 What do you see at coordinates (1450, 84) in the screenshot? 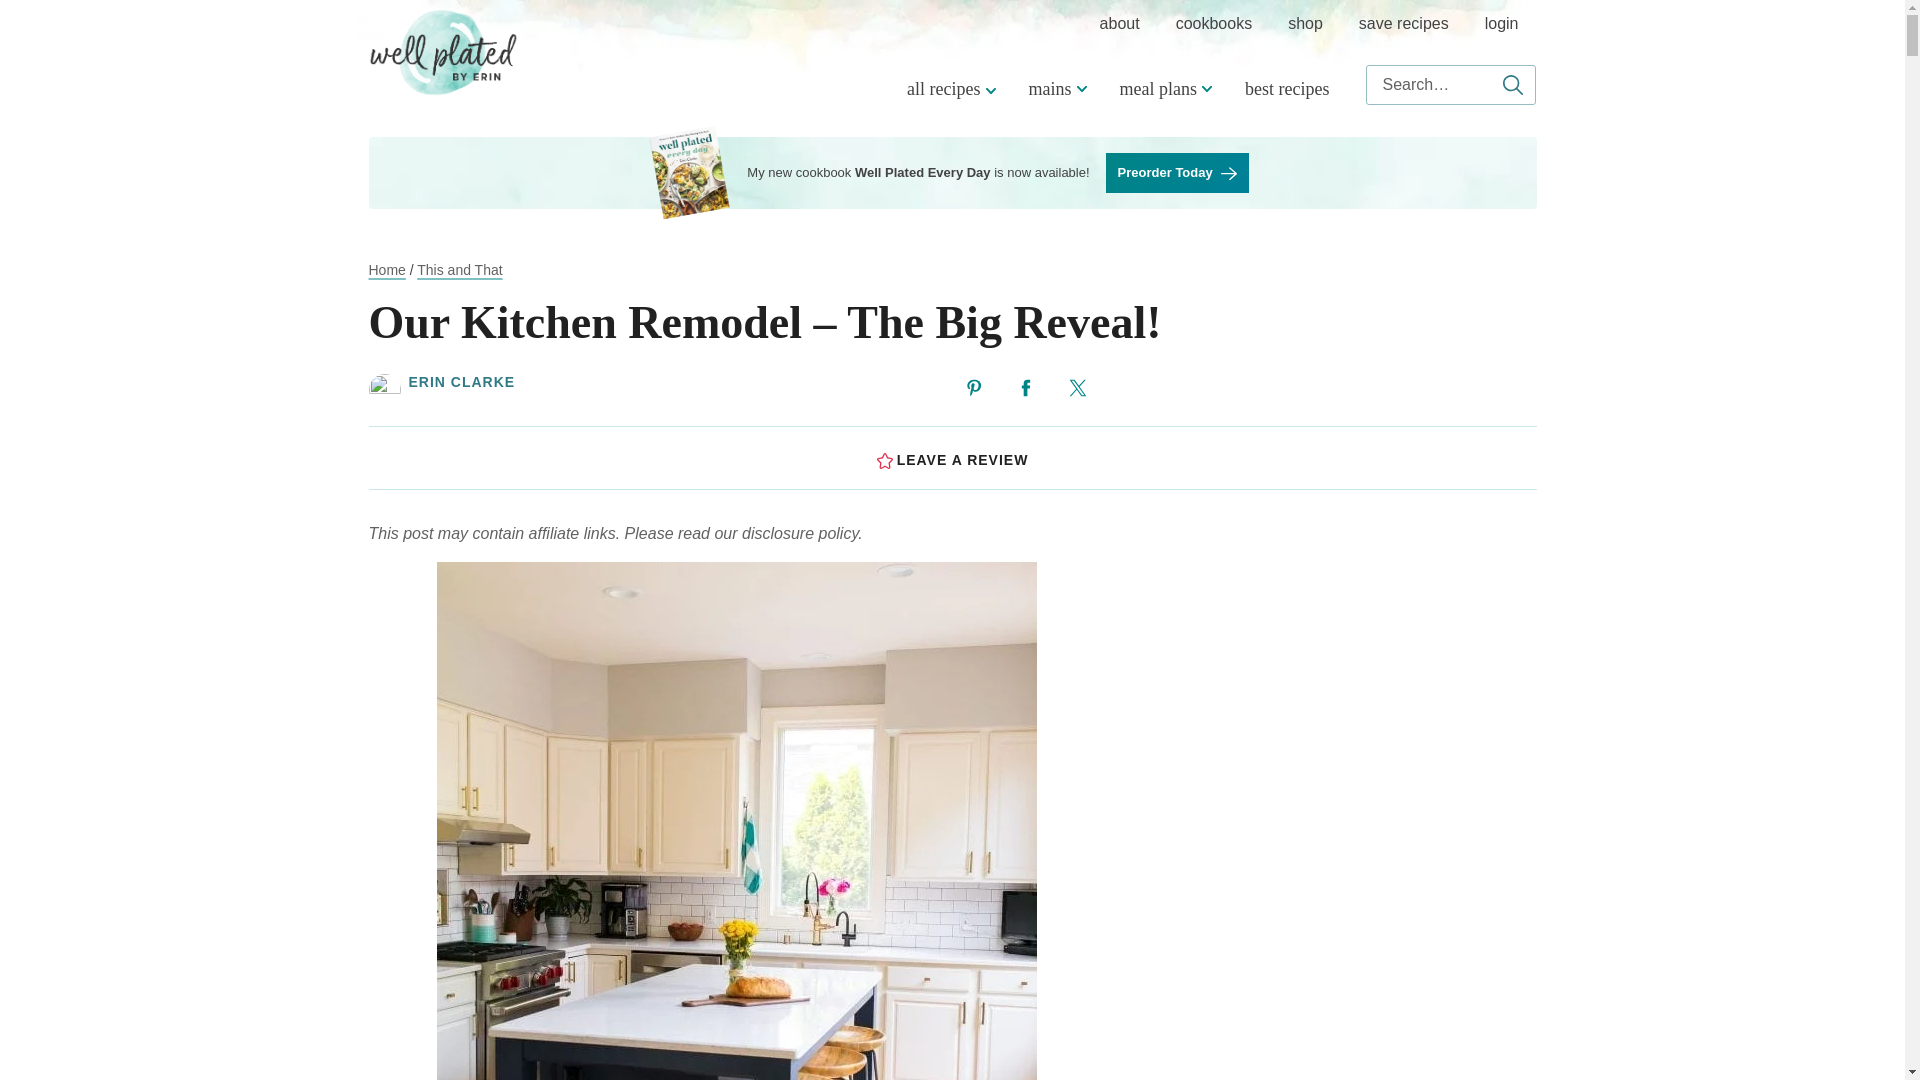
I see `Search for` at bounding box center [1450, 84].